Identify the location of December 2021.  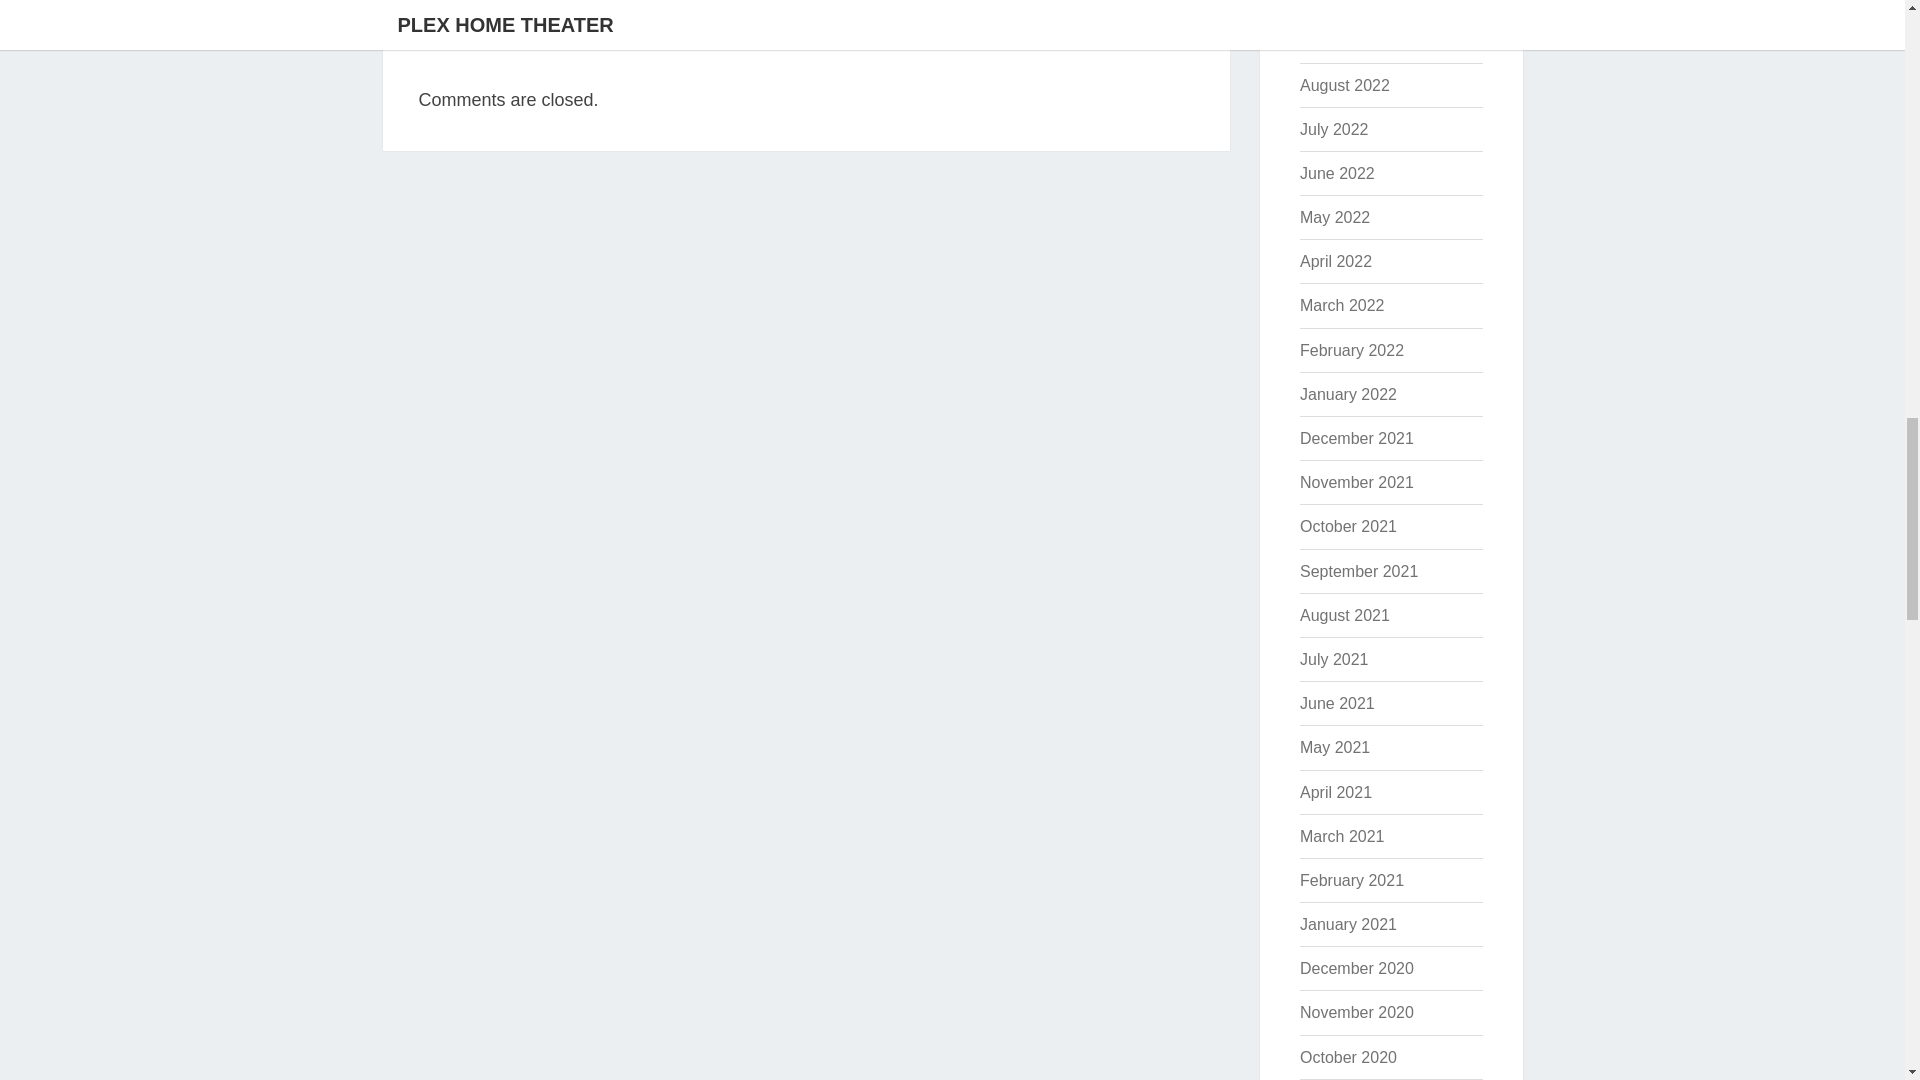
(1356, 438).